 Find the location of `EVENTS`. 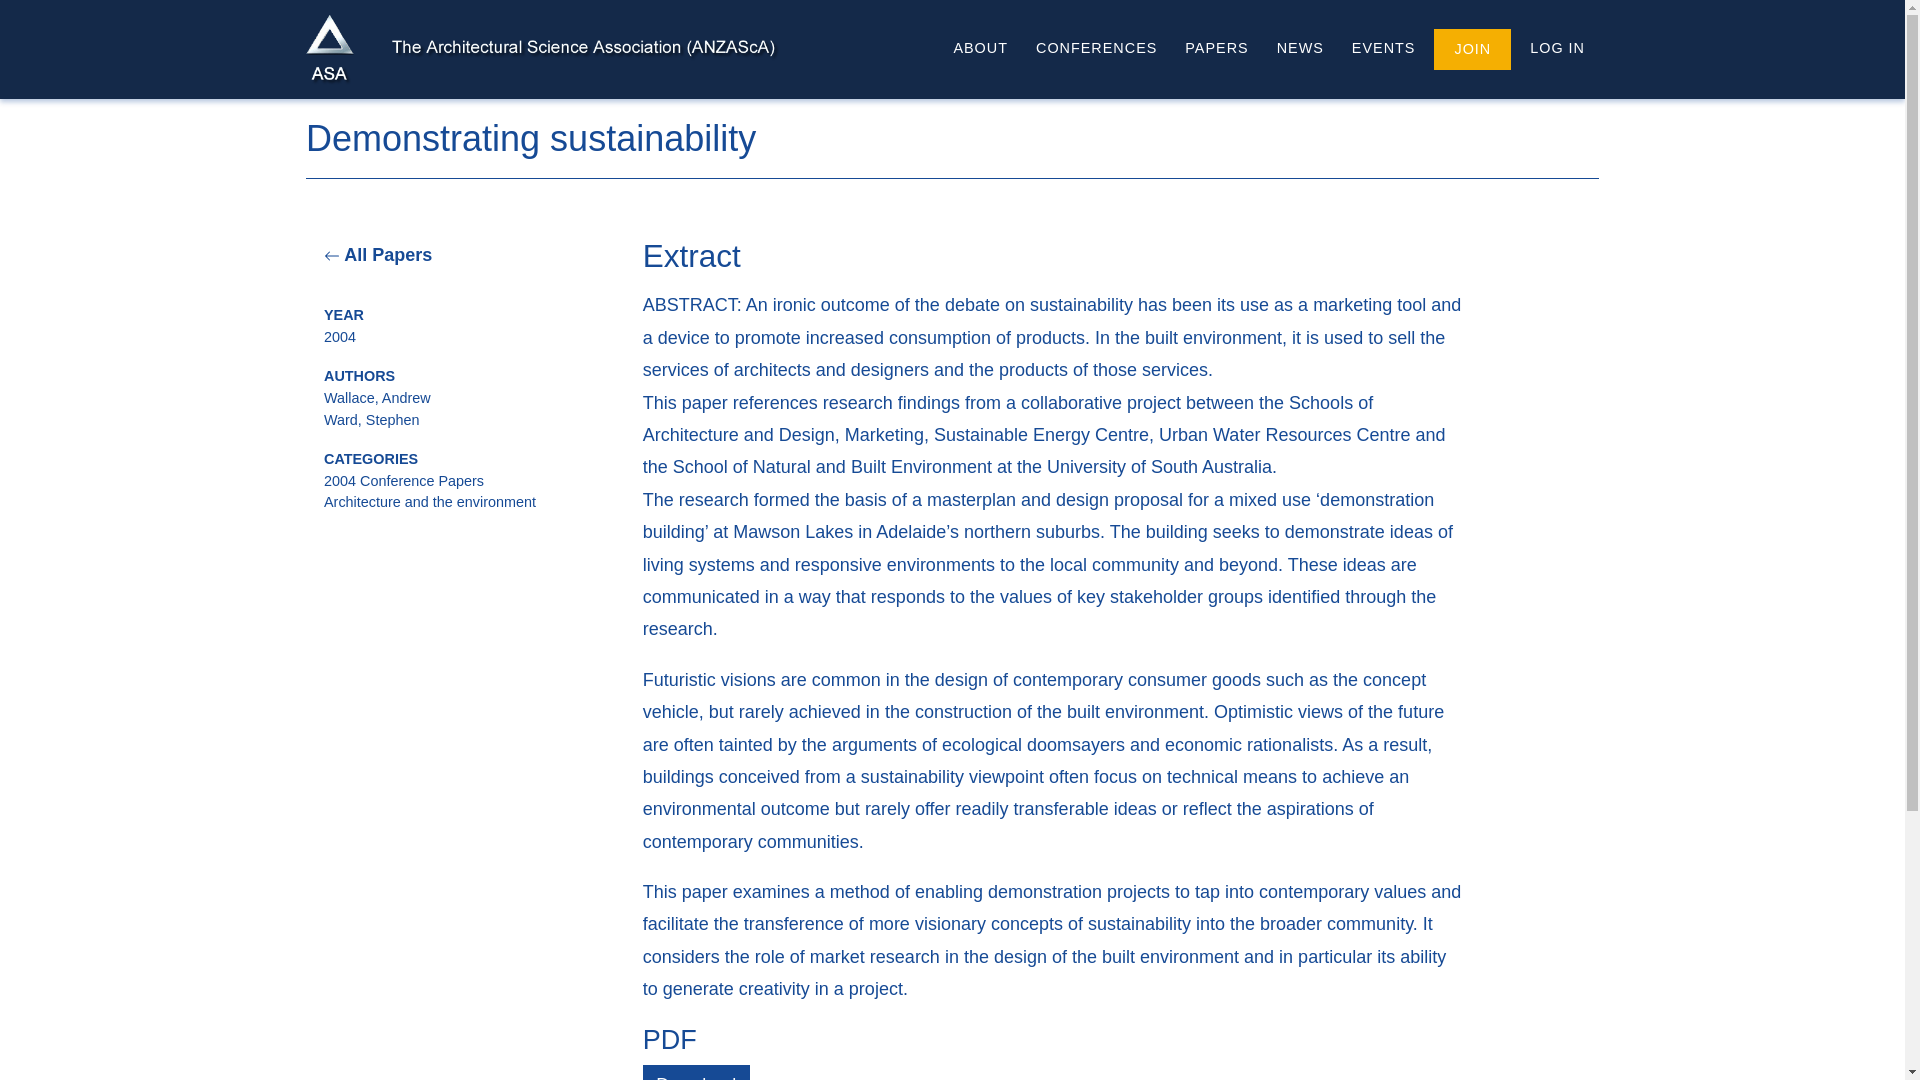

EVENTS is located at coordinates (1383, 49).